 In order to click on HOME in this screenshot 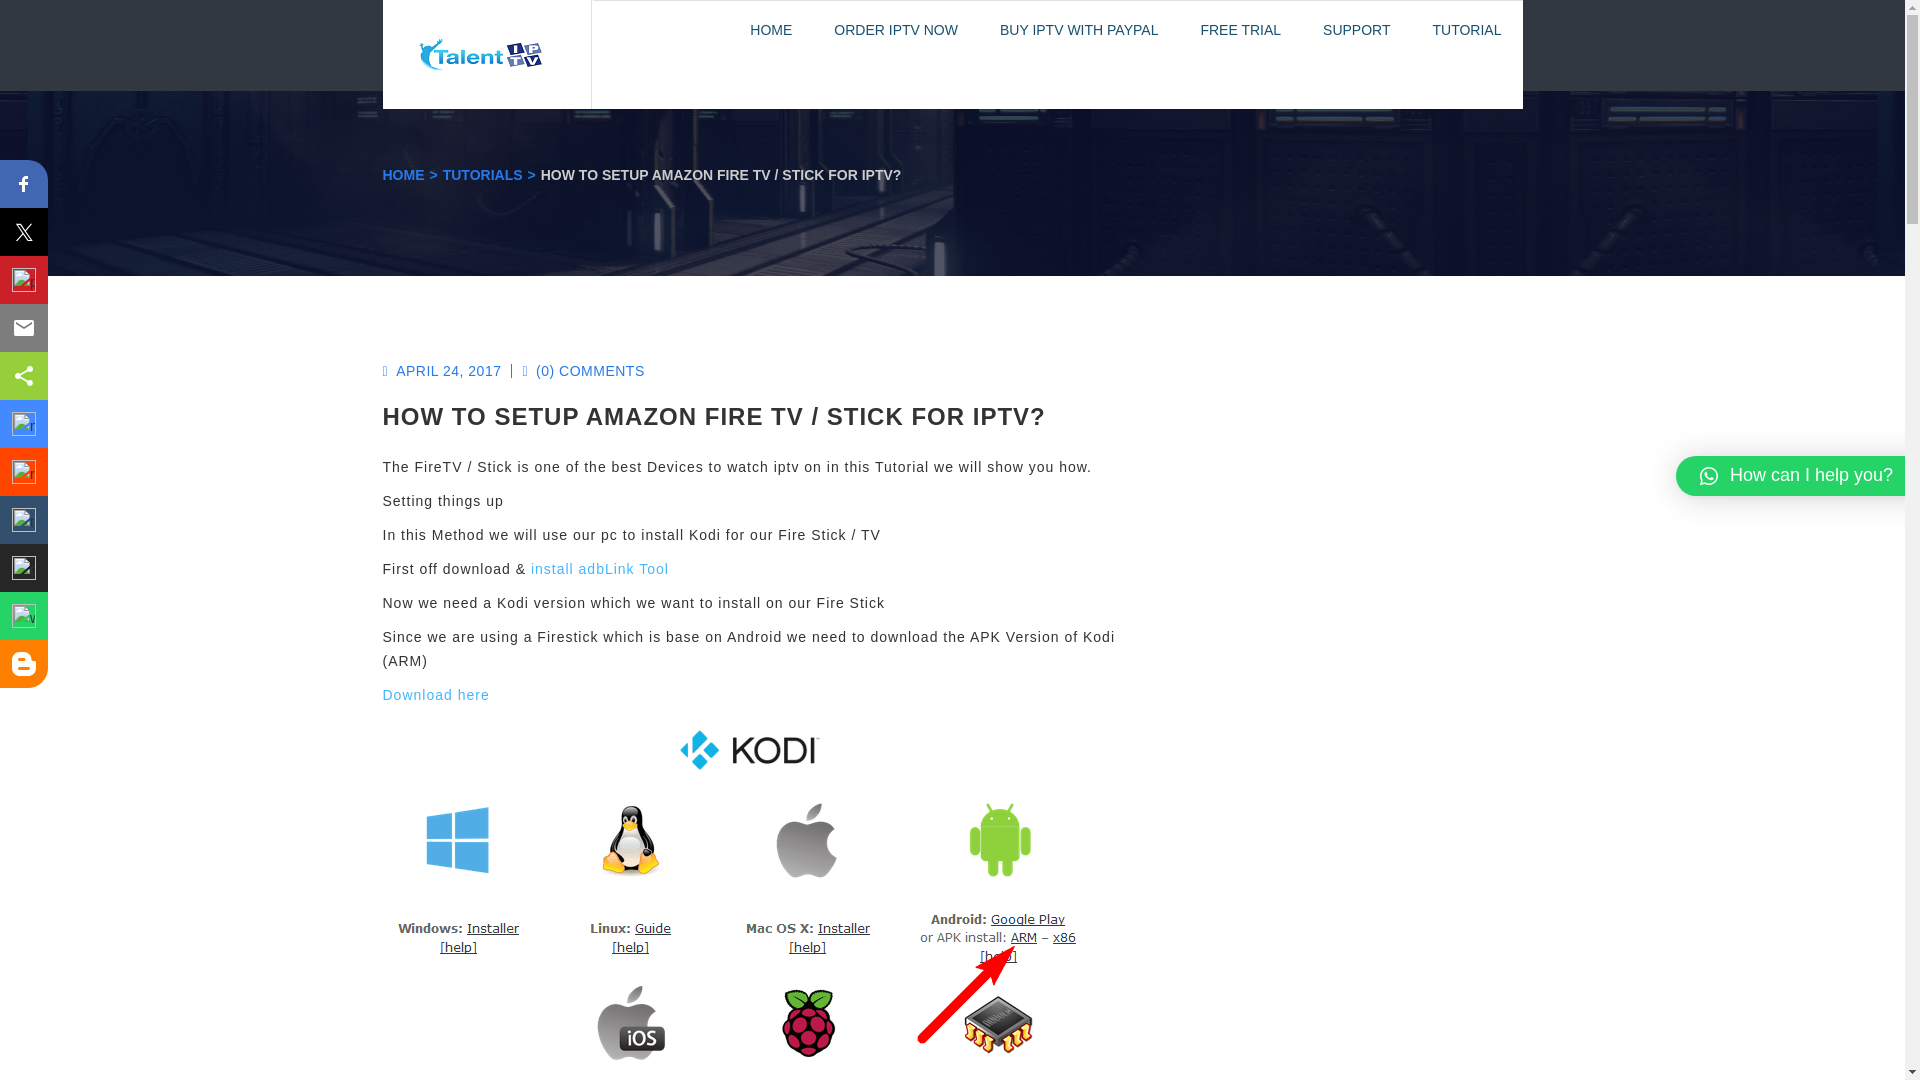, I will do `click(770, 30)`.